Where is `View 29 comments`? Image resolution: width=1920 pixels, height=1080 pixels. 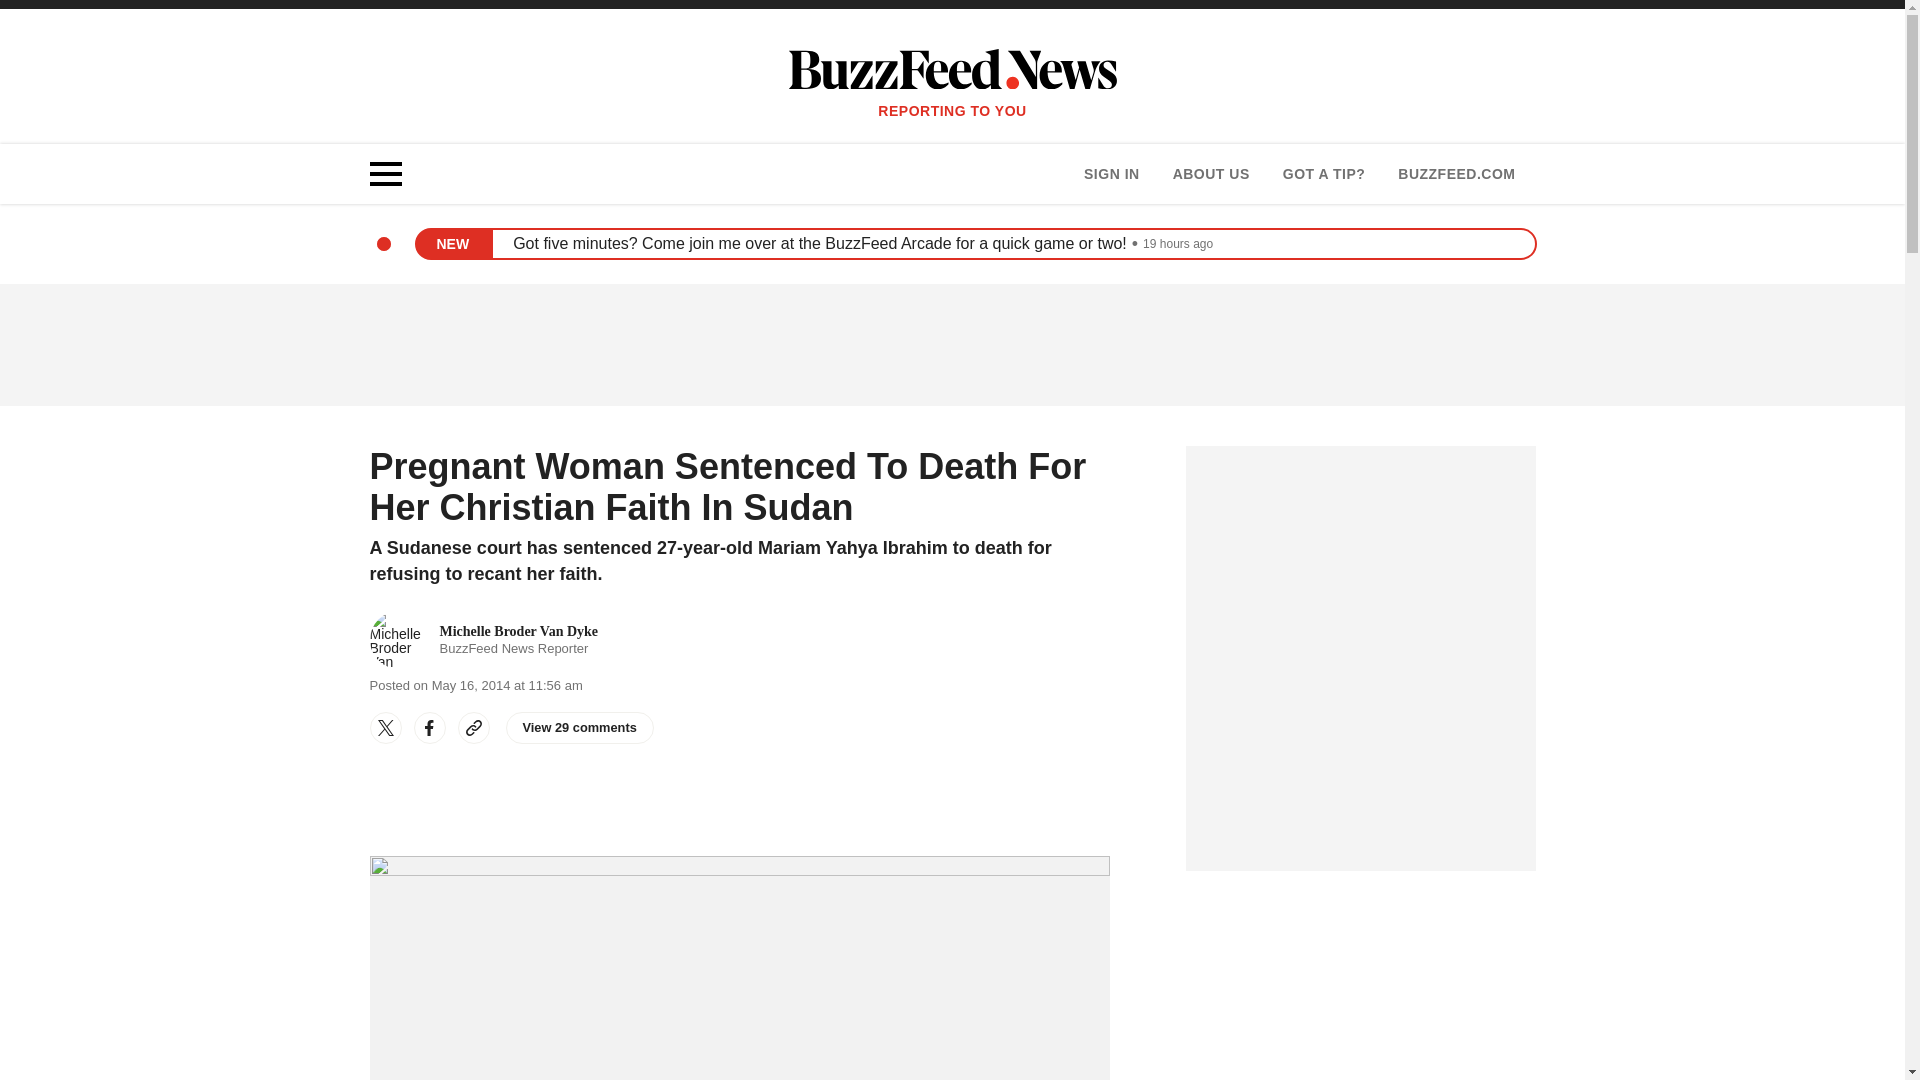
View 29 comments is located at coordinates (580, 728).